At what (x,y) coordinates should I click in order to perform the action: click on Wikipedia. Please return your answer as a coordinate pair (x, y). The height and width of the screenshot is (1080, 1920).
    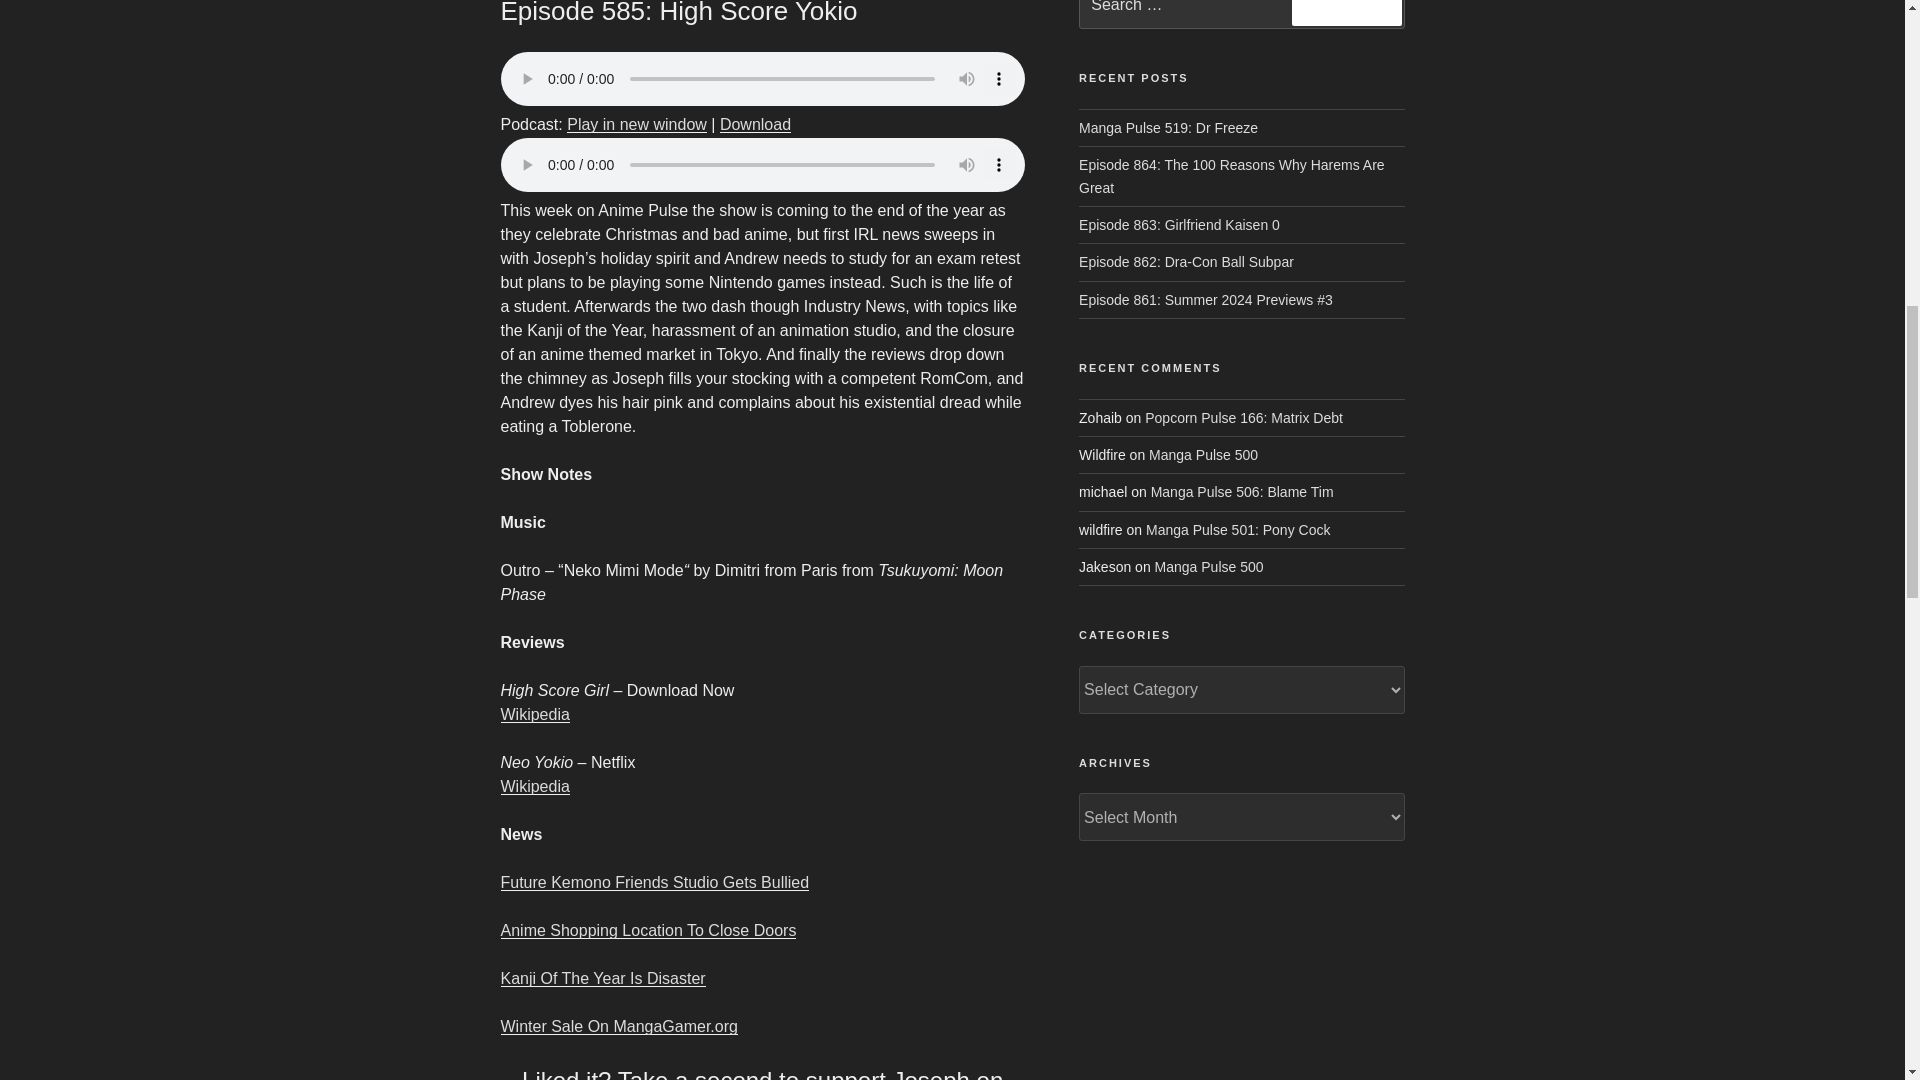
    Looking at the image, I should click on (534, 714).